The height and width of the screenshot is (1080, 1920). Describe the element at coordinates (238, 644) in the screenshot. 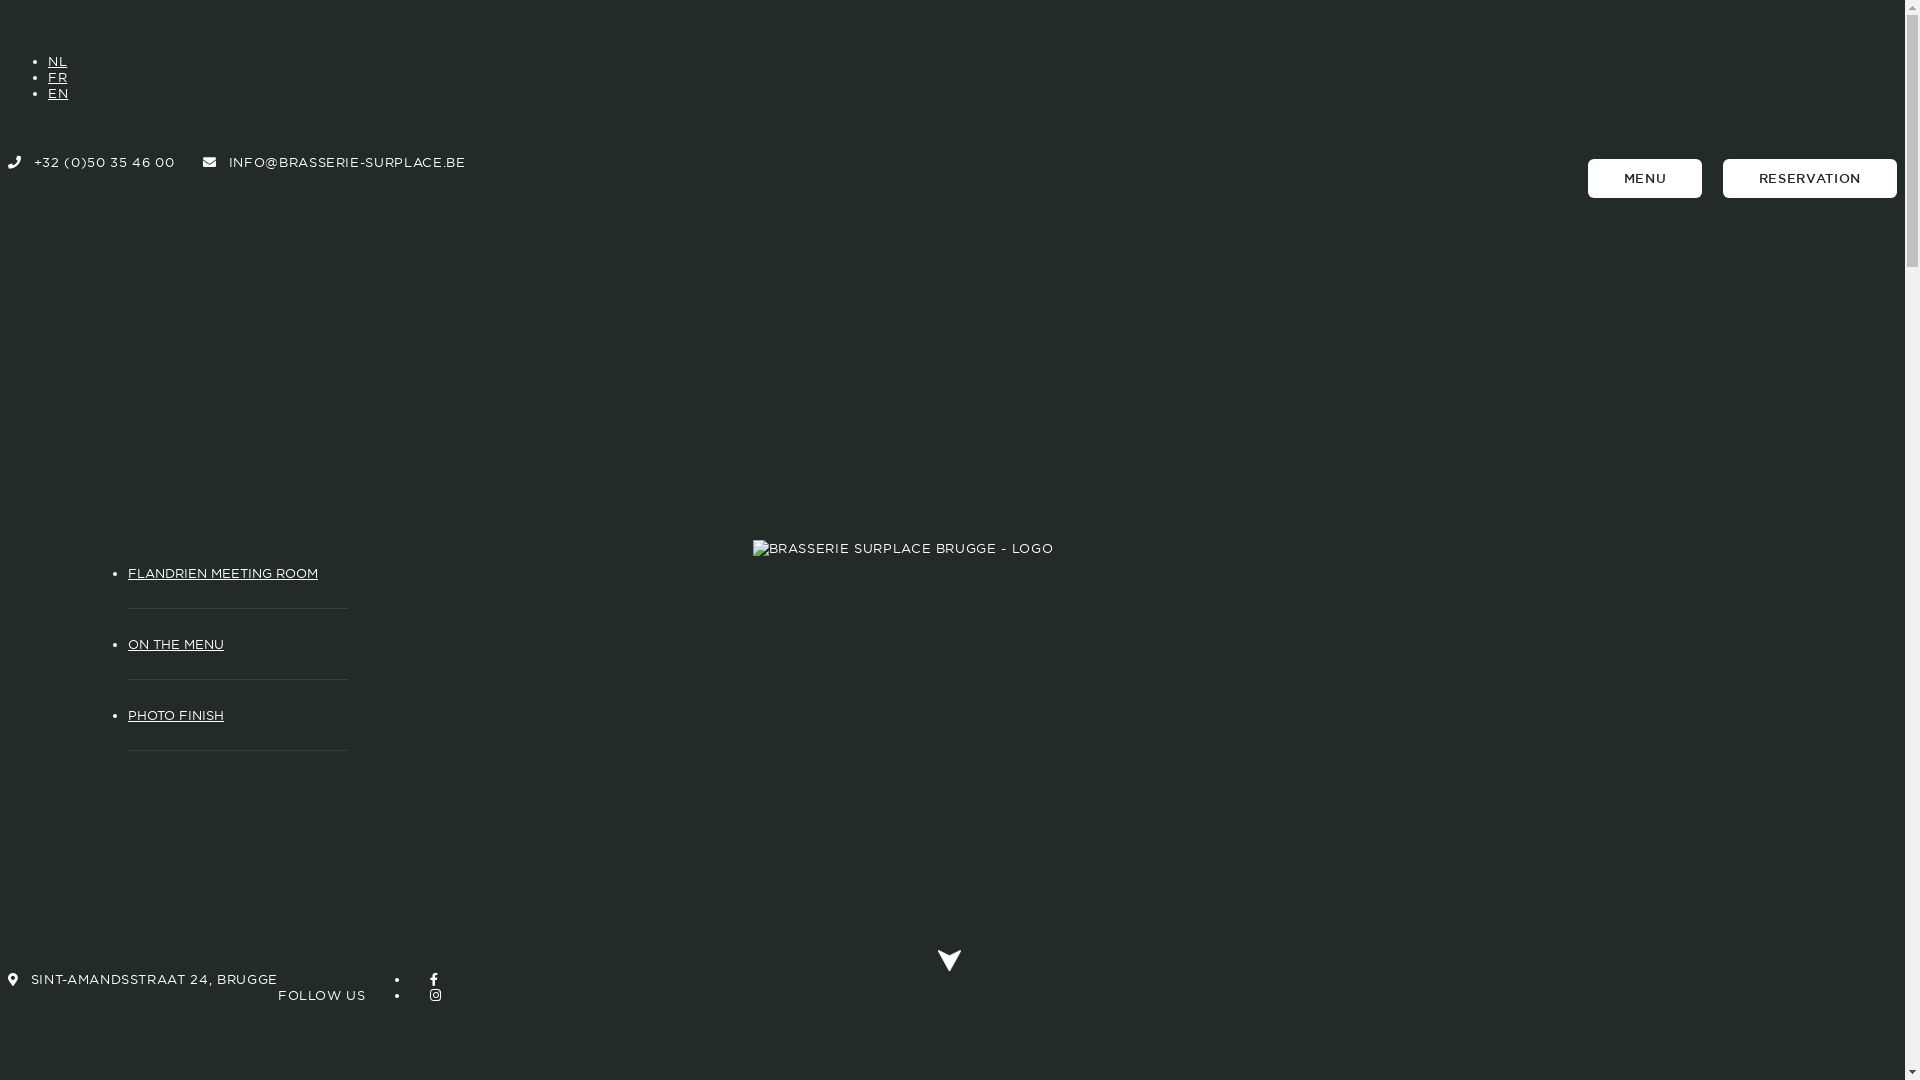

I see `ON THE MENU` at that location.